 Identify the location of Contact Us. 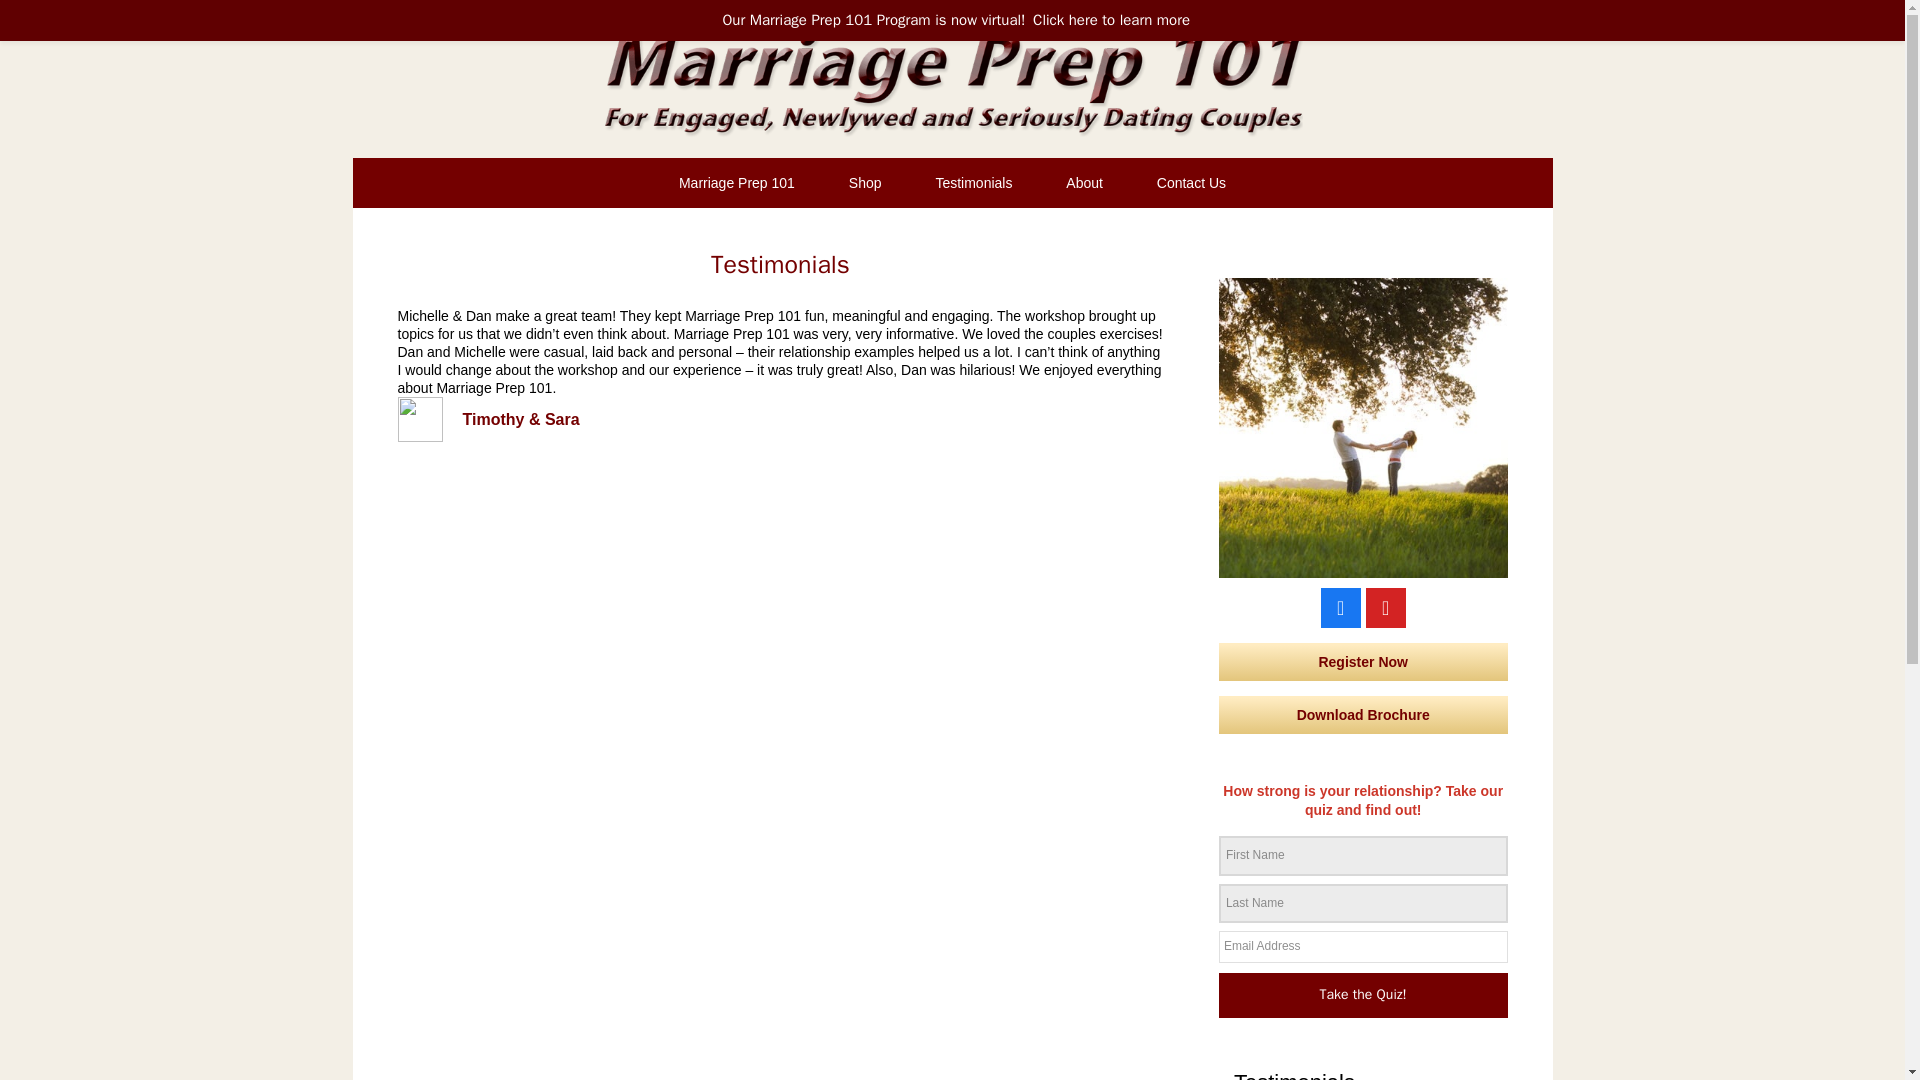
(1191, 182).